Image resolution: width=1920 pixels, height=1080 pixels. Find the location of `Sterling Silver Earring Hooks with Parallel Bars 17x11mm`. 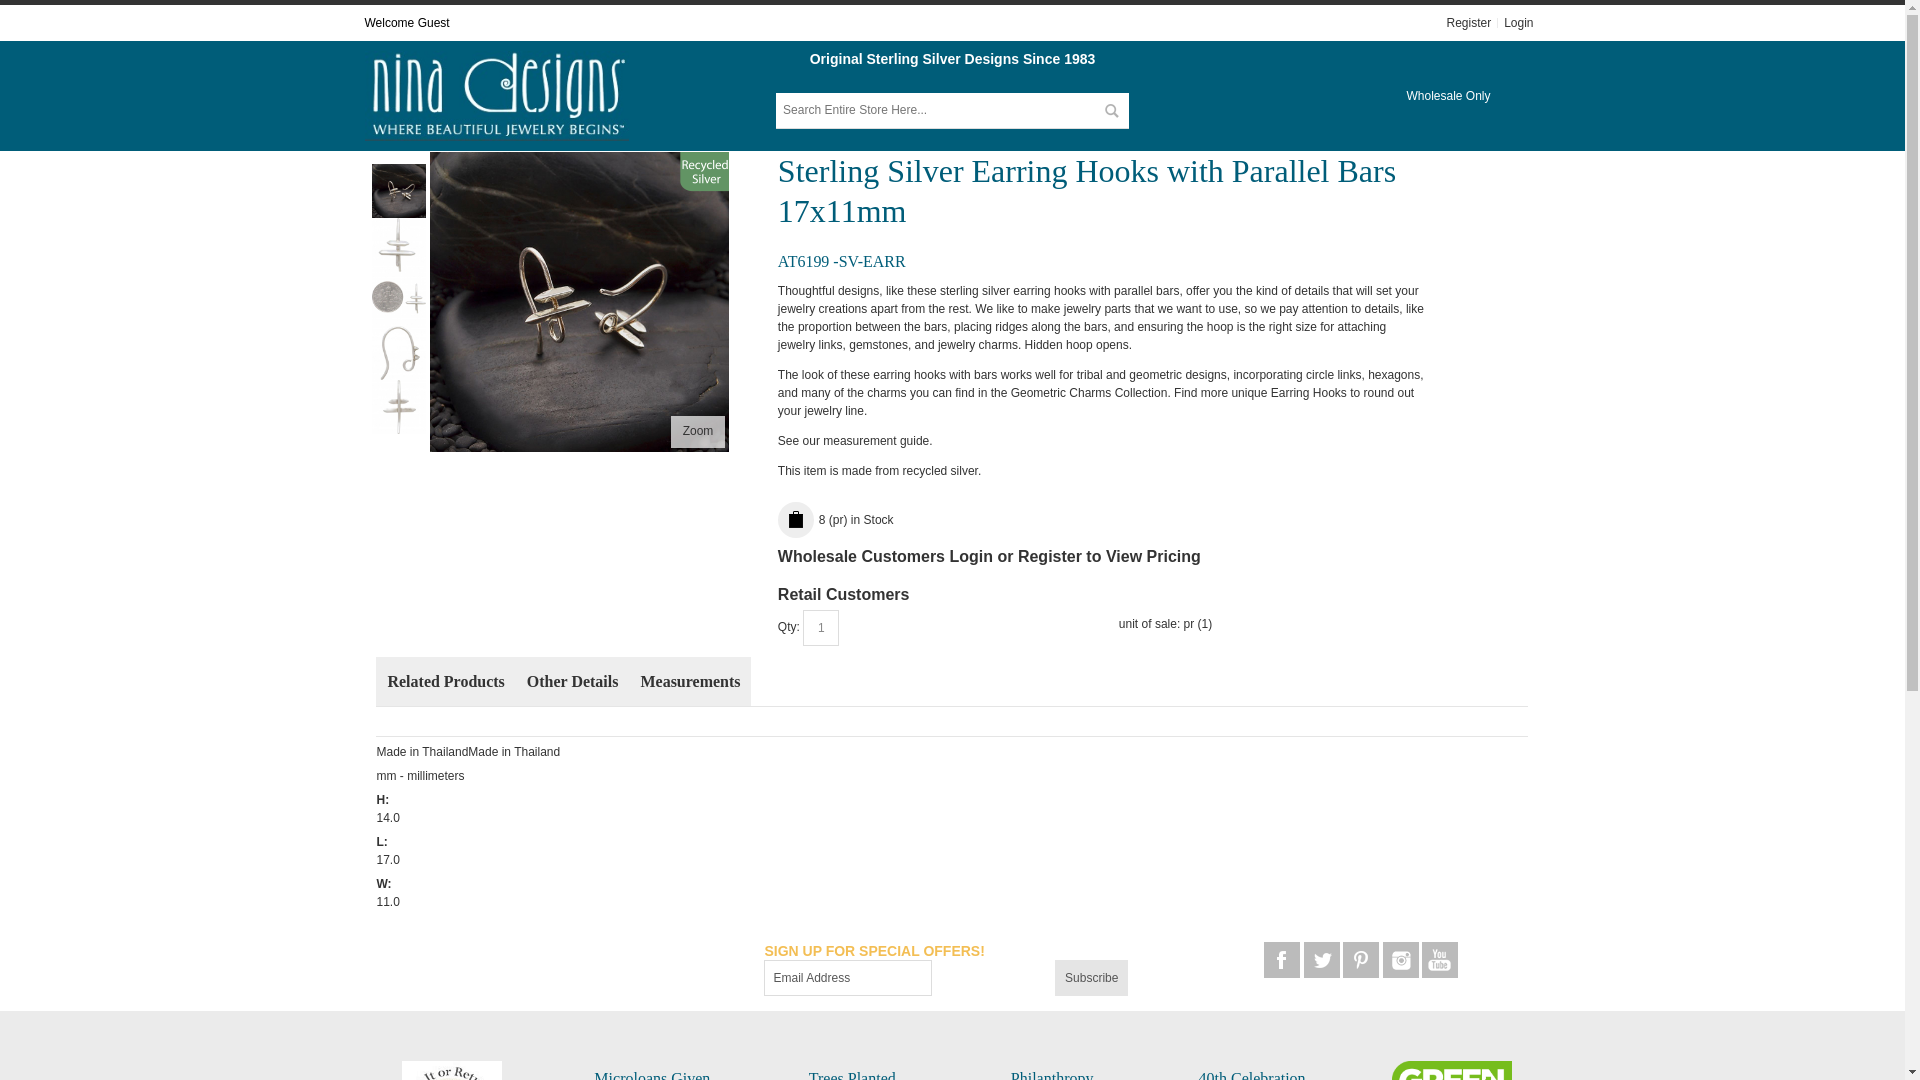

Sterling Silver Earring Hooks with Parallel Bars 17x11mm is located at coordinates (698, 432).